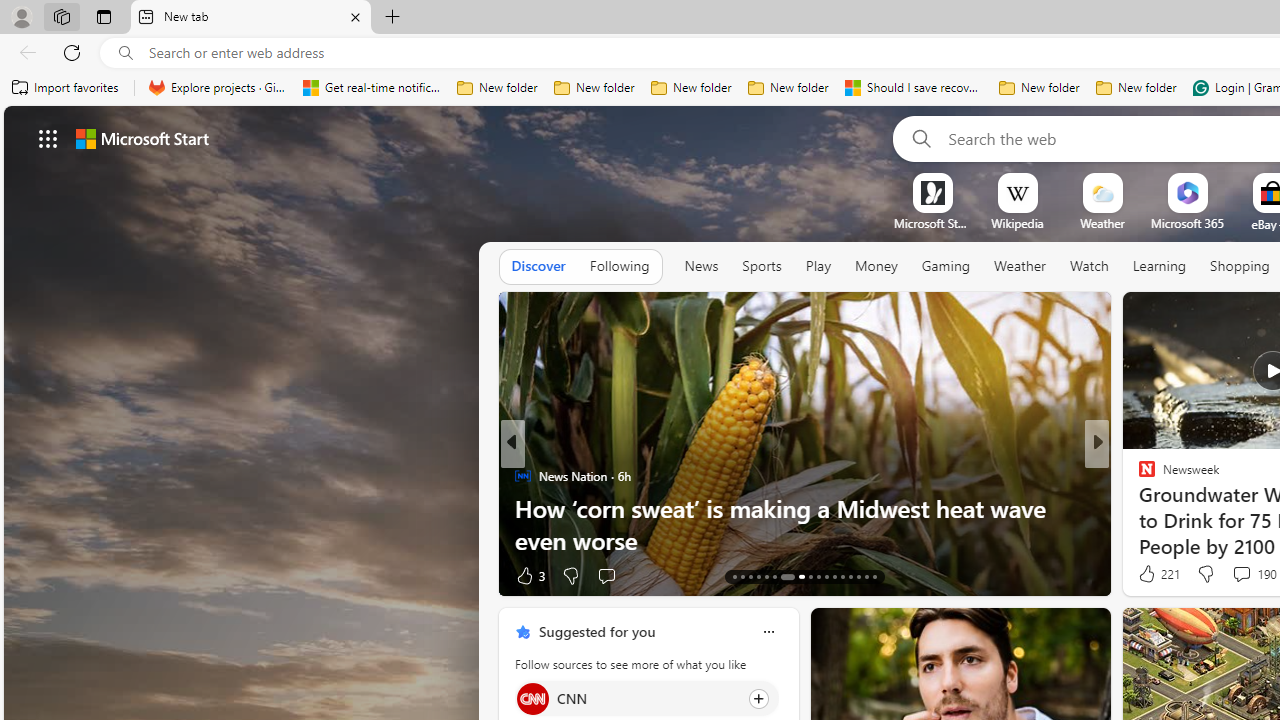  I want to click on Search icon, so click(126, 53).